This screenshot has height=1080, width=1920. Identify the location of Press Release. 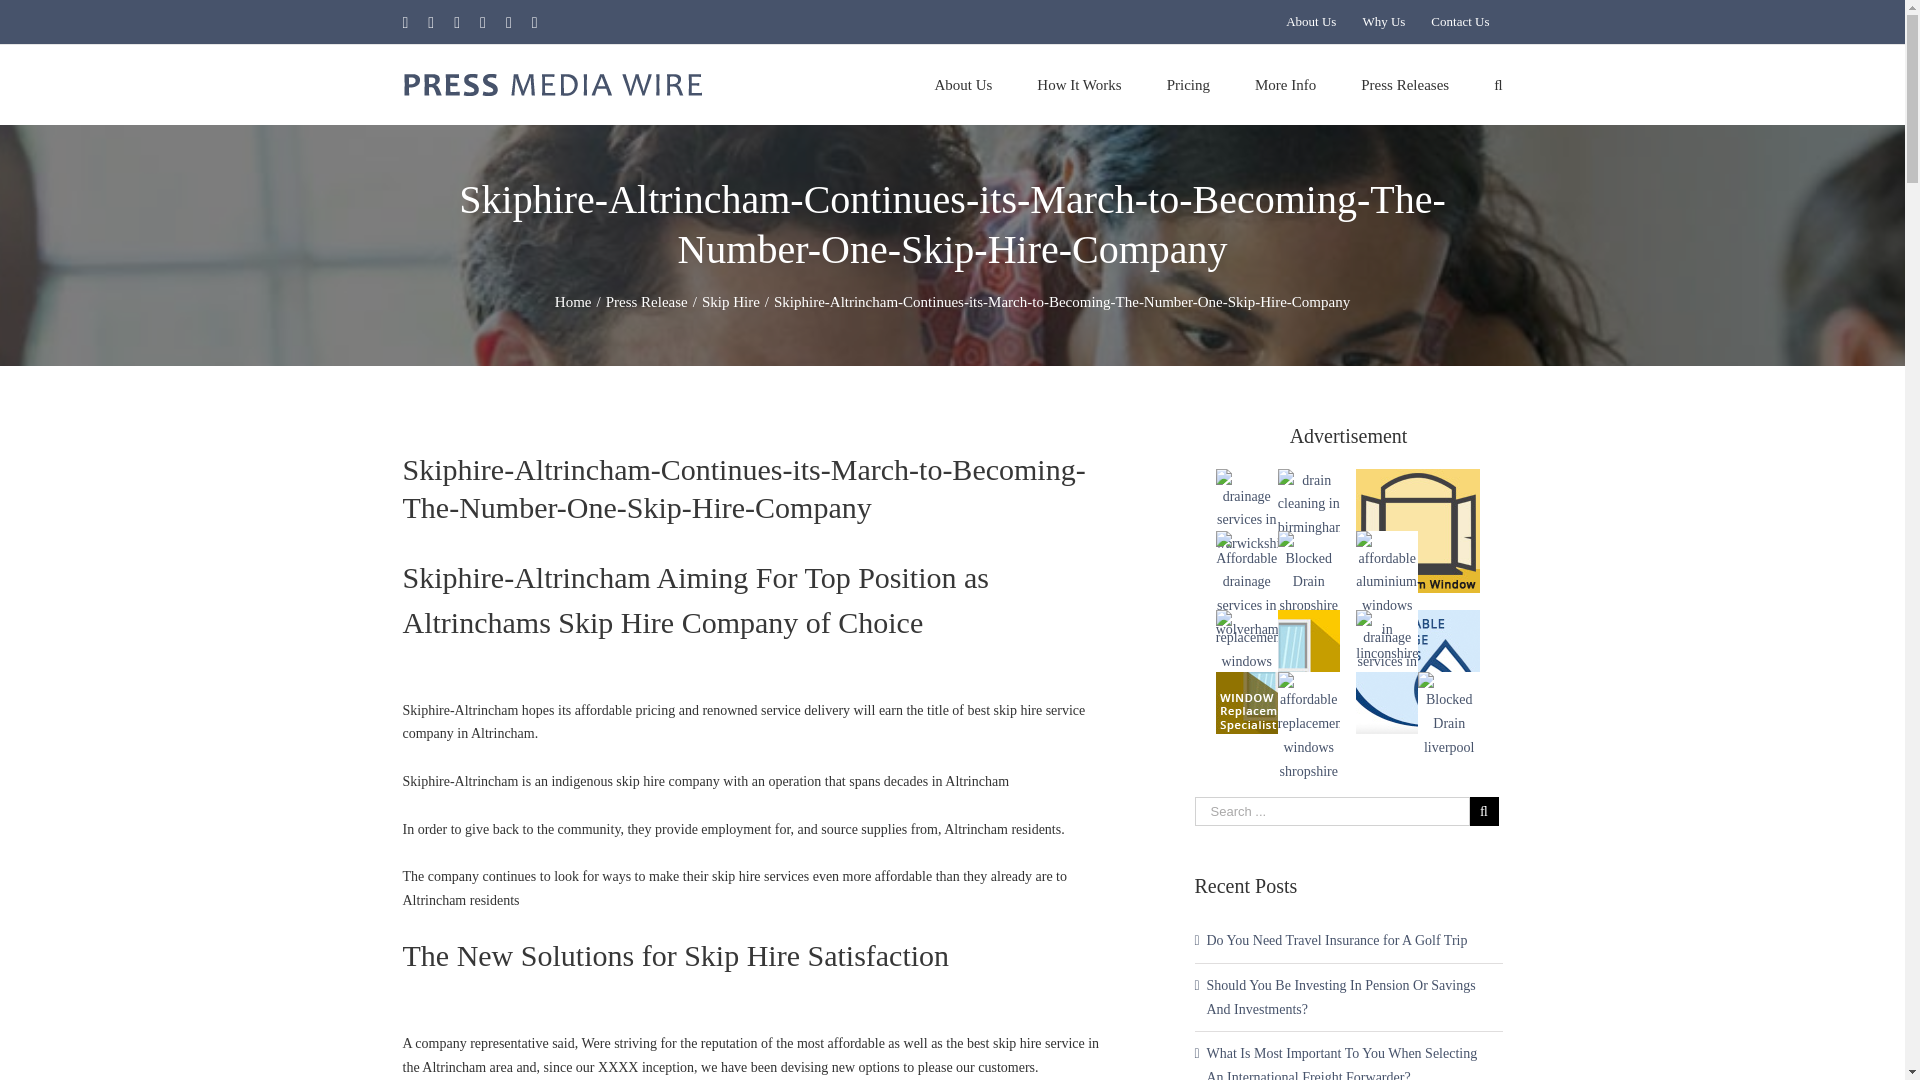
(646, 301).